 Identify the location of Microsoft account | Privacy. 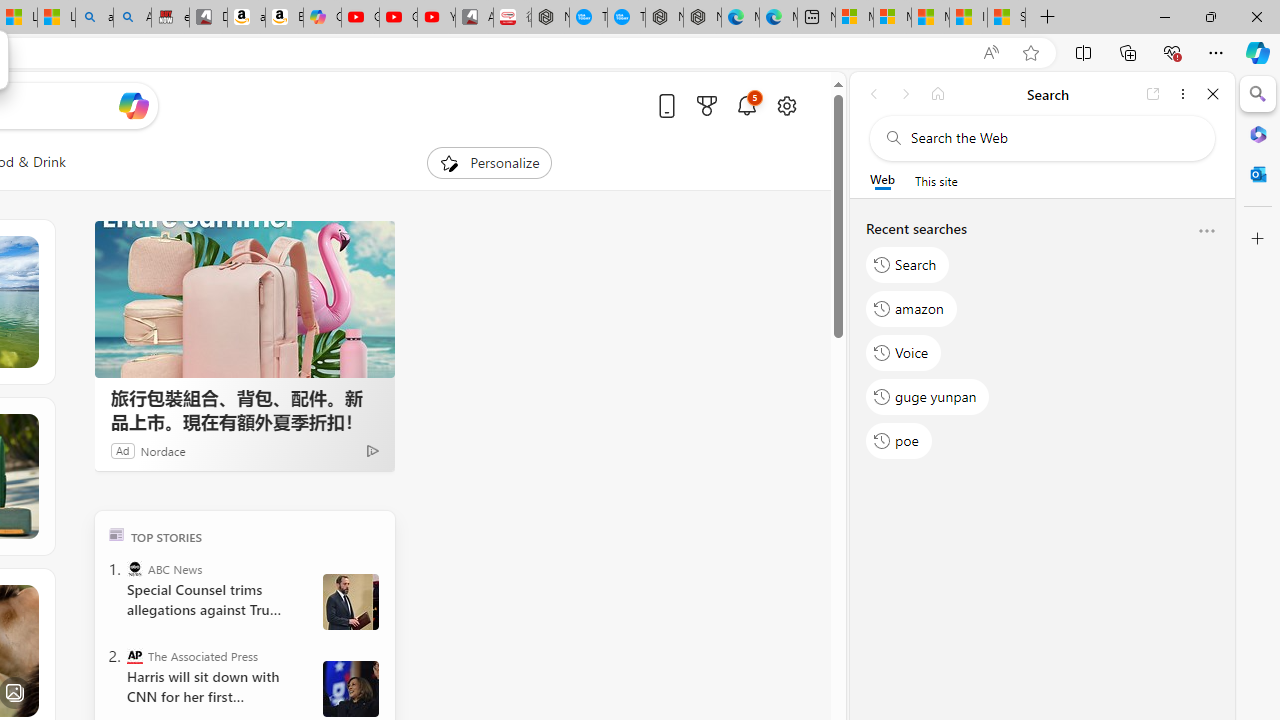
(892, 18).